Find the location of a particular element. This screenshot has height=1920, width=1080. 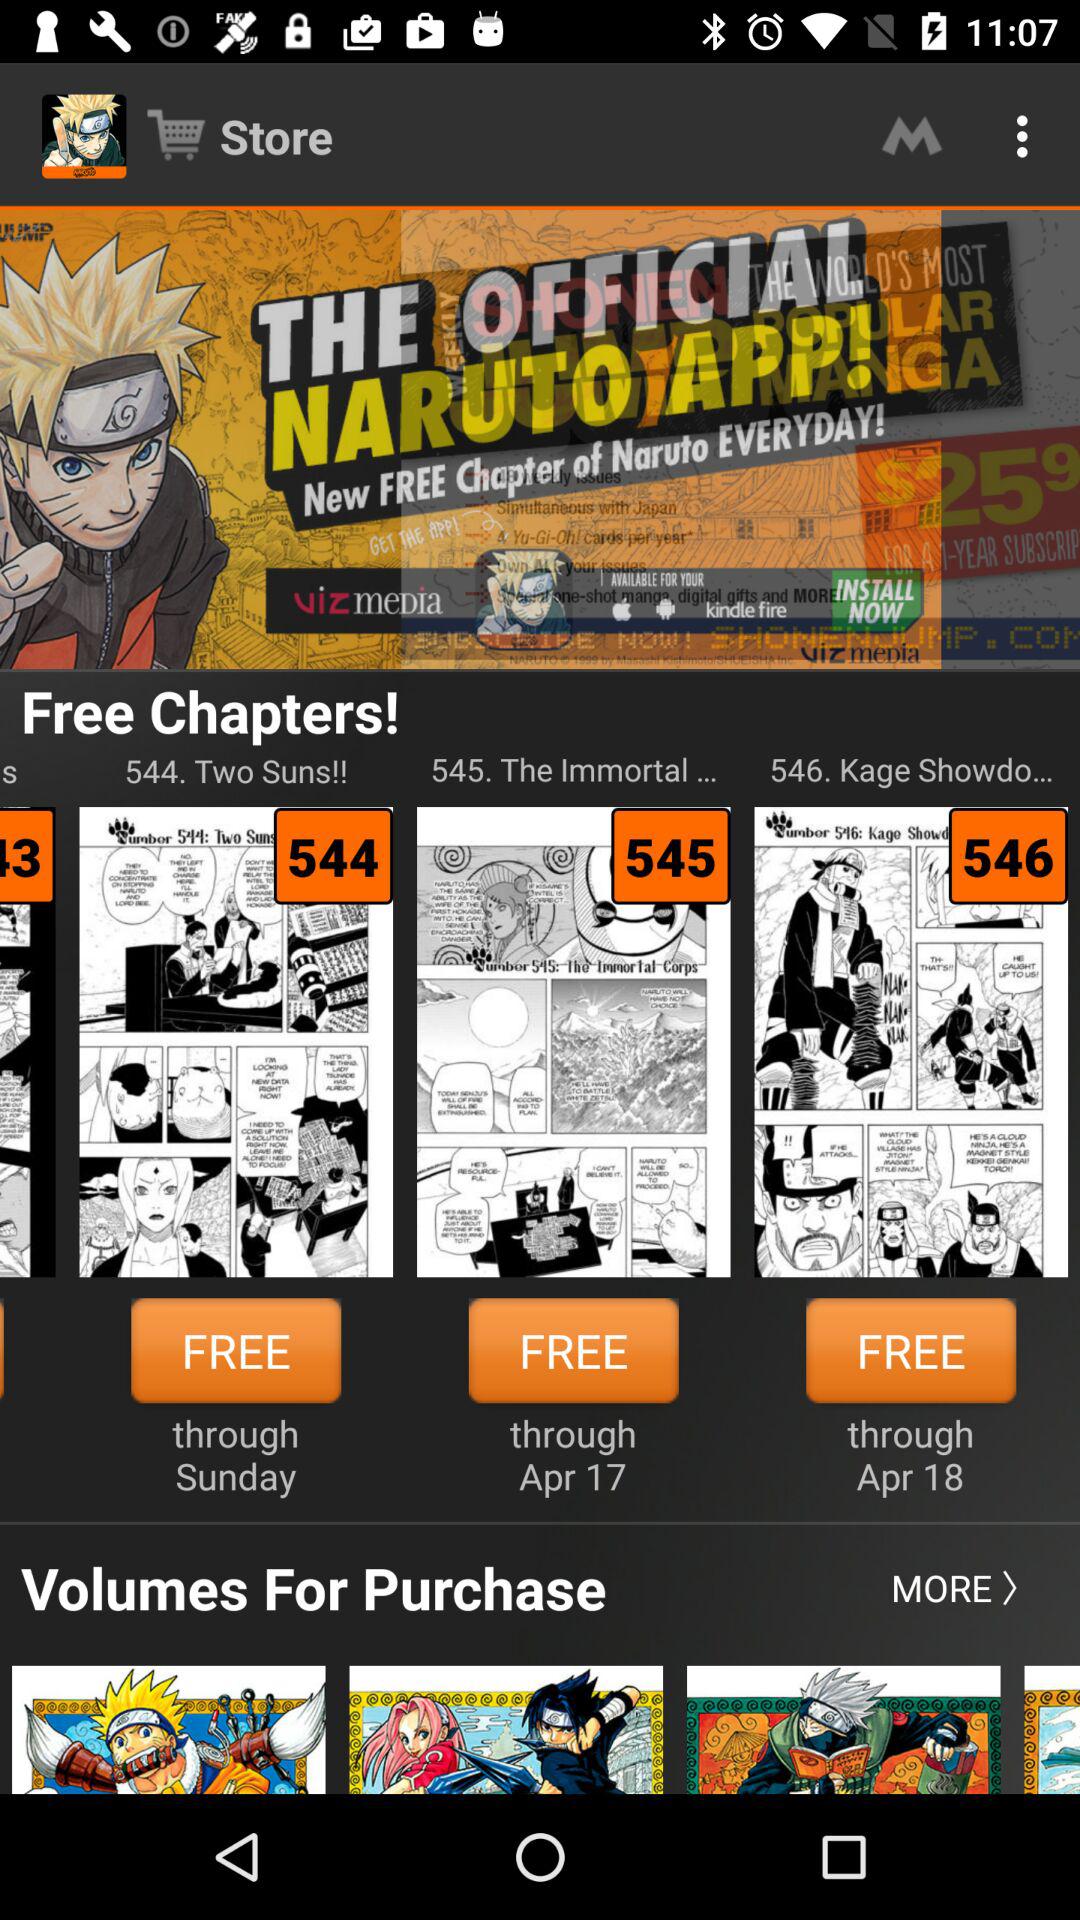

jump to free chapters! item is located at coordinates (210, 710).